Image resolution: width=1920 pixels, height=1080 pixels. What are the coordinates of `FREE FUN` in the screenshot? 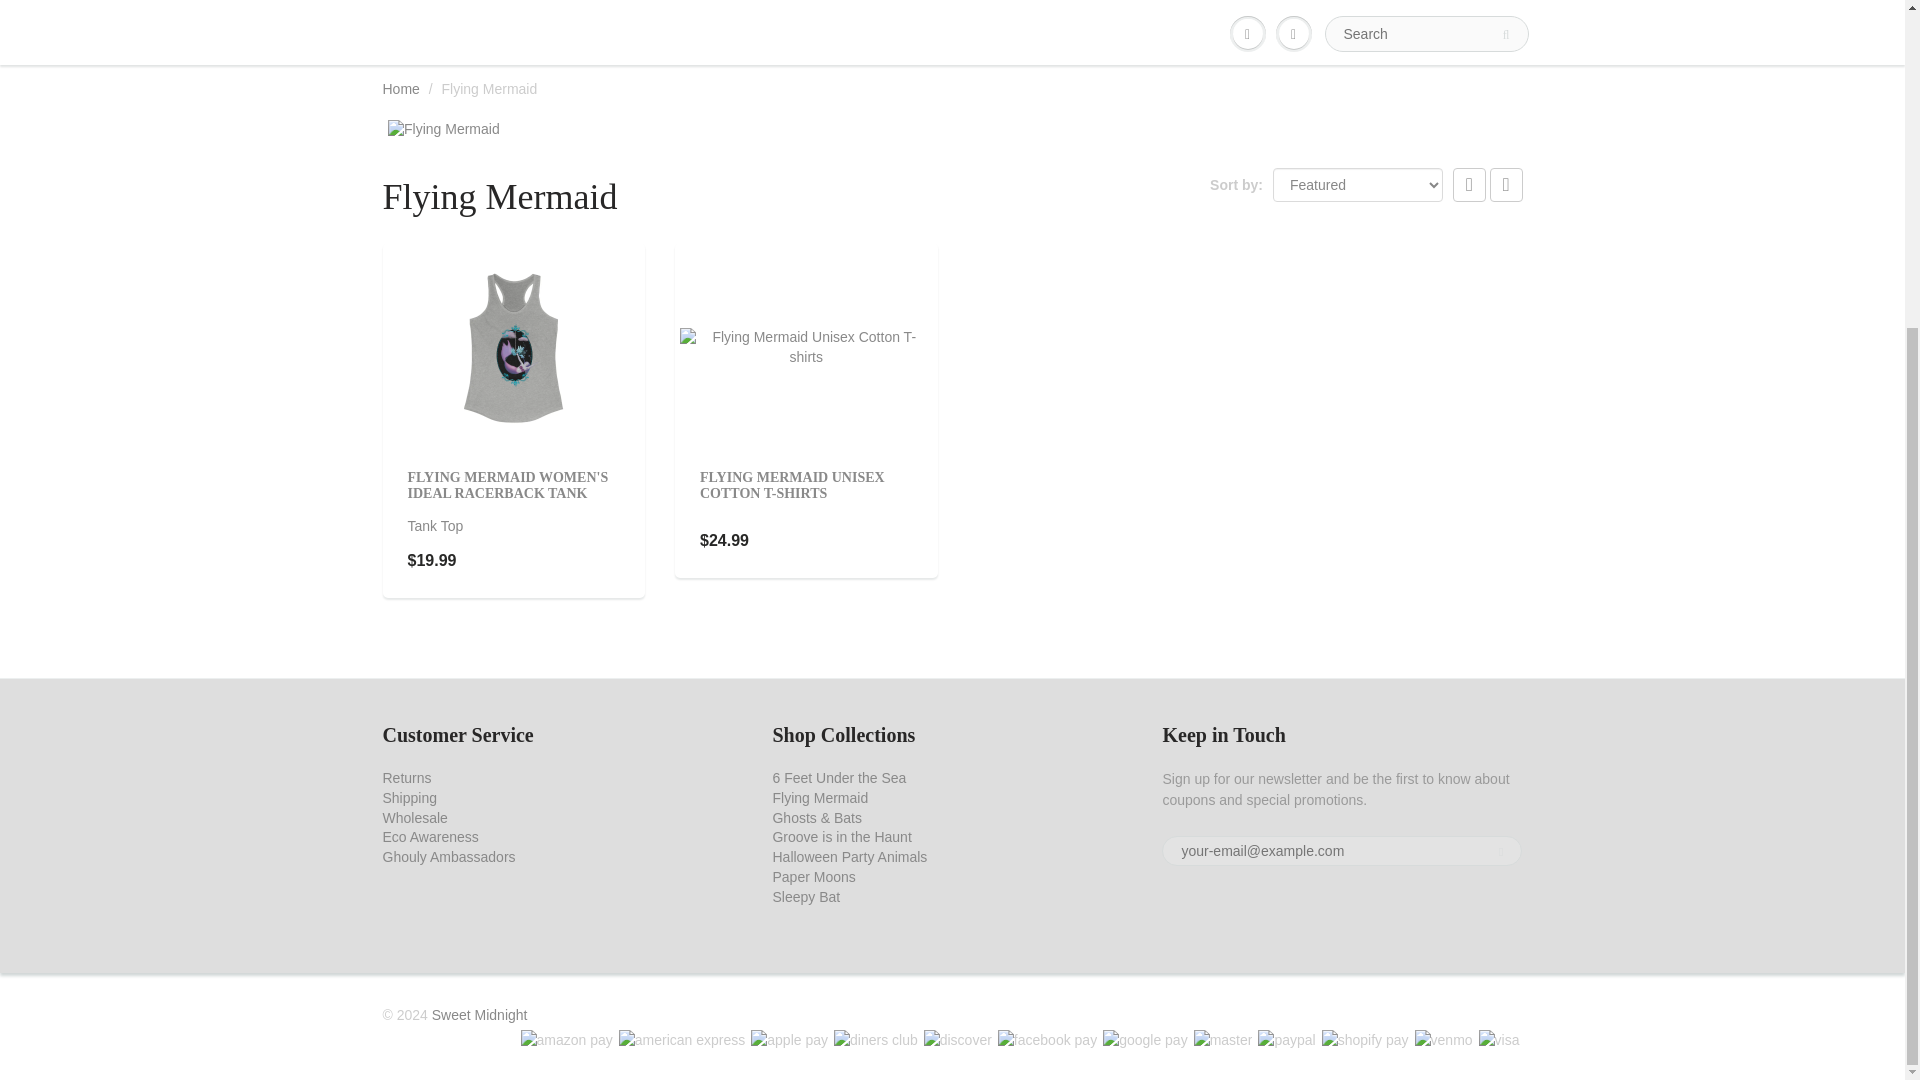 It's located at (952, 2).